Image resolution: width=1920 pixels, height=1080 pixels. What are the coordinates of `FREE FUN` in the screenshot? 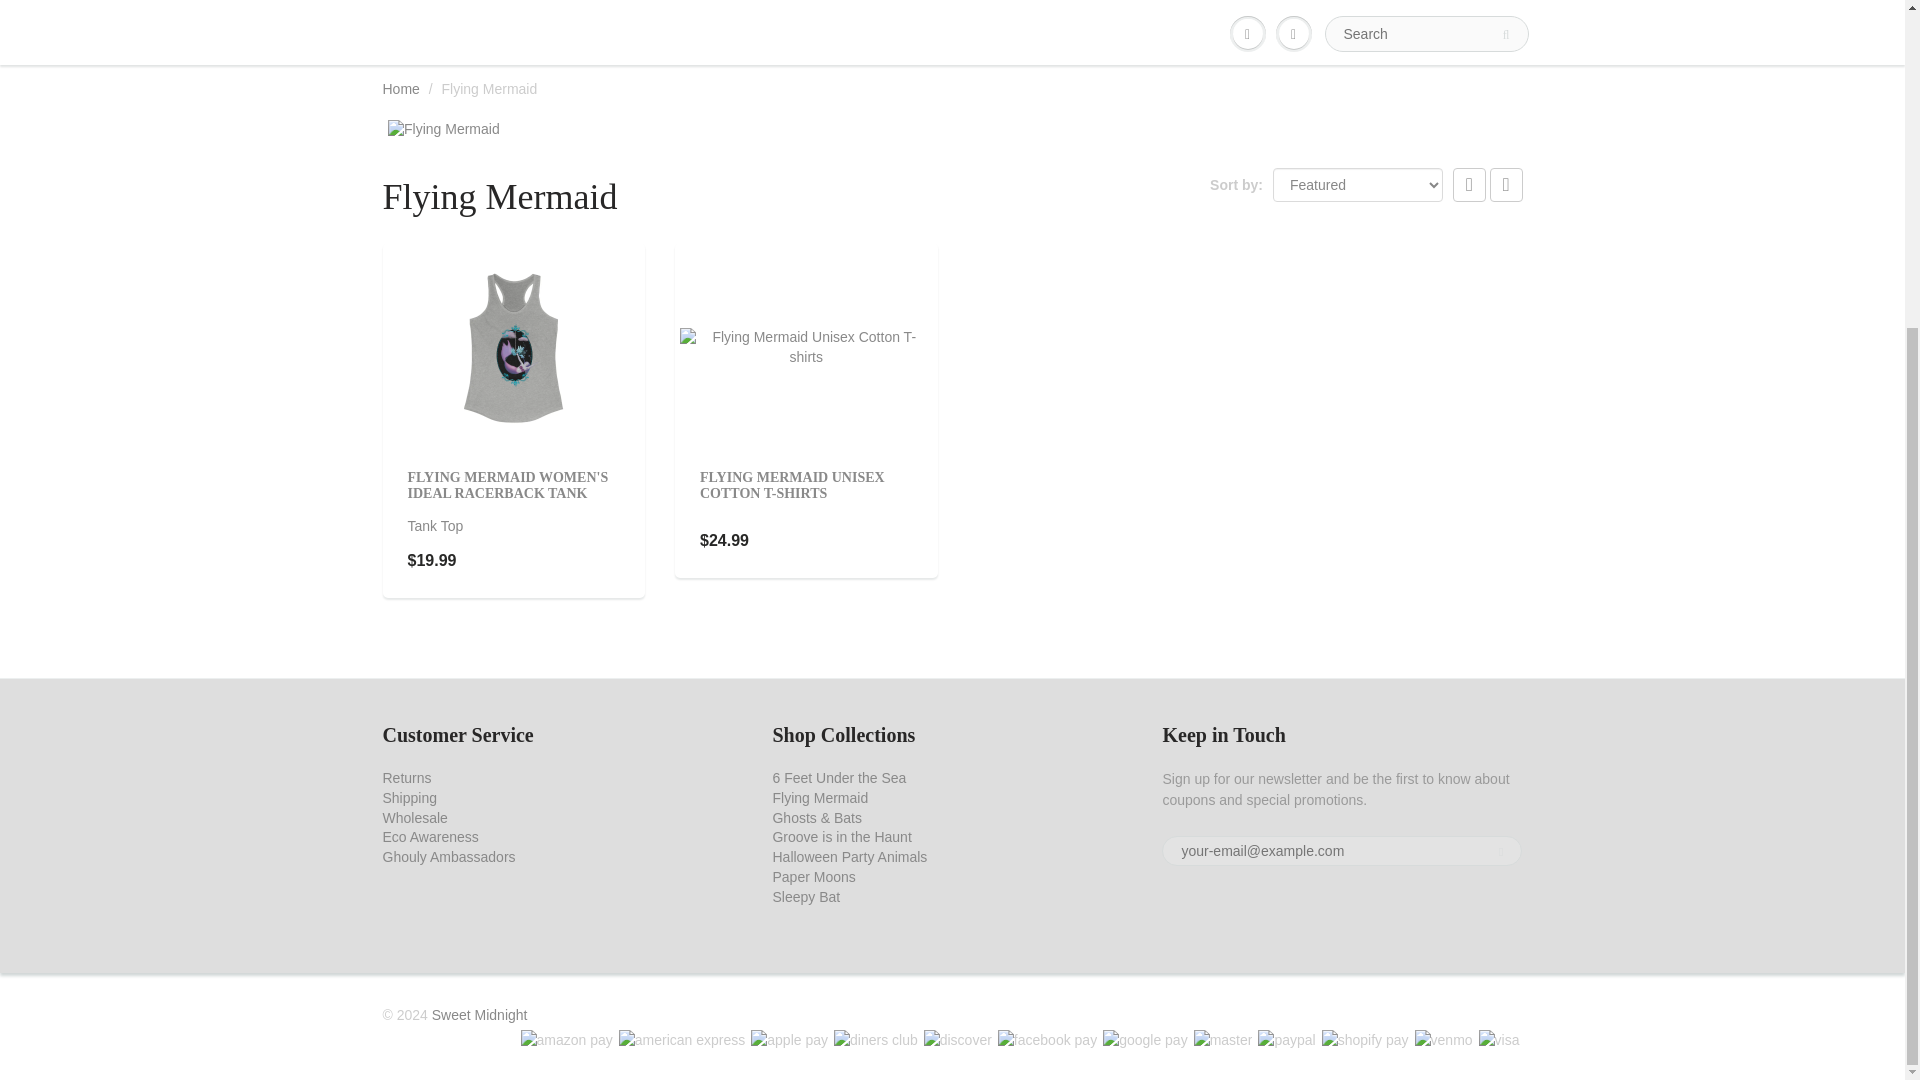 It's located at (952, 2).